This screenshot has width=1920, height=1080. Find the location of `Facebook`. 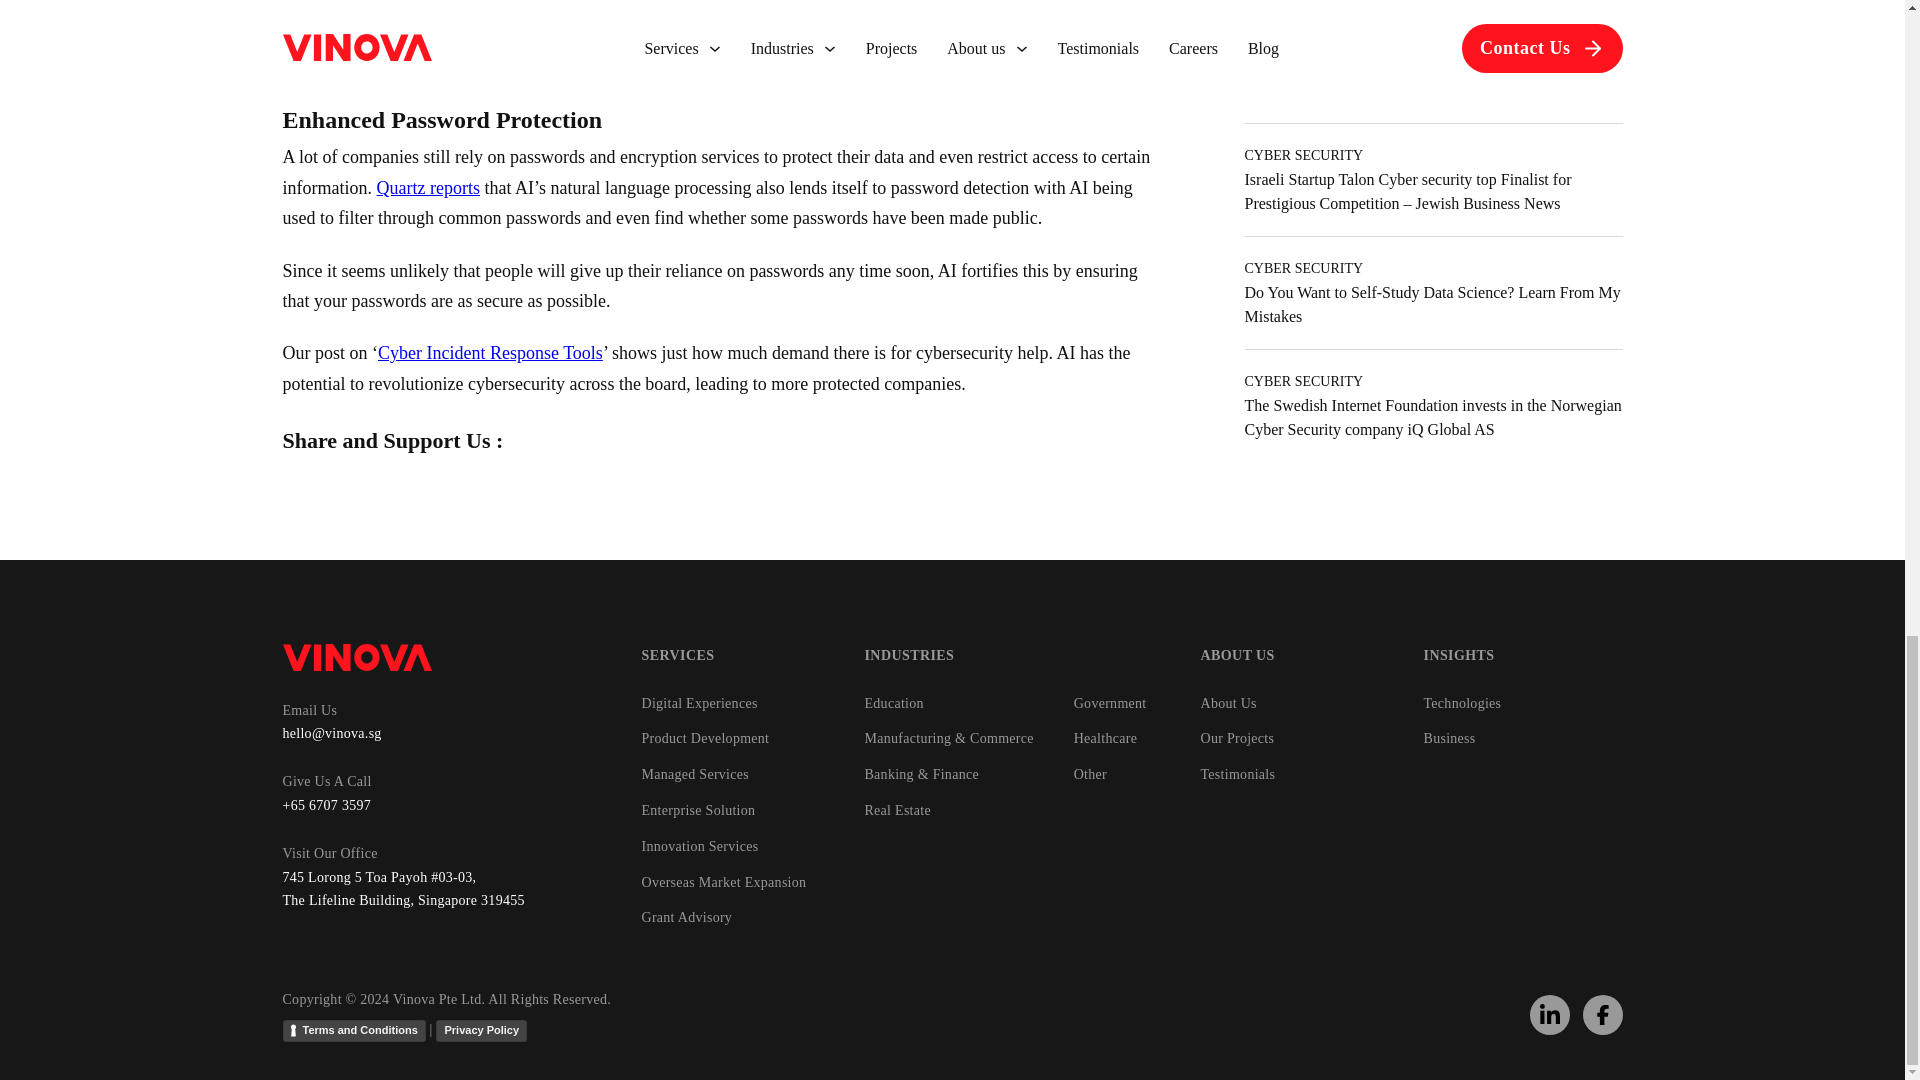

Facebook is located at coordinates (1603, 1015).